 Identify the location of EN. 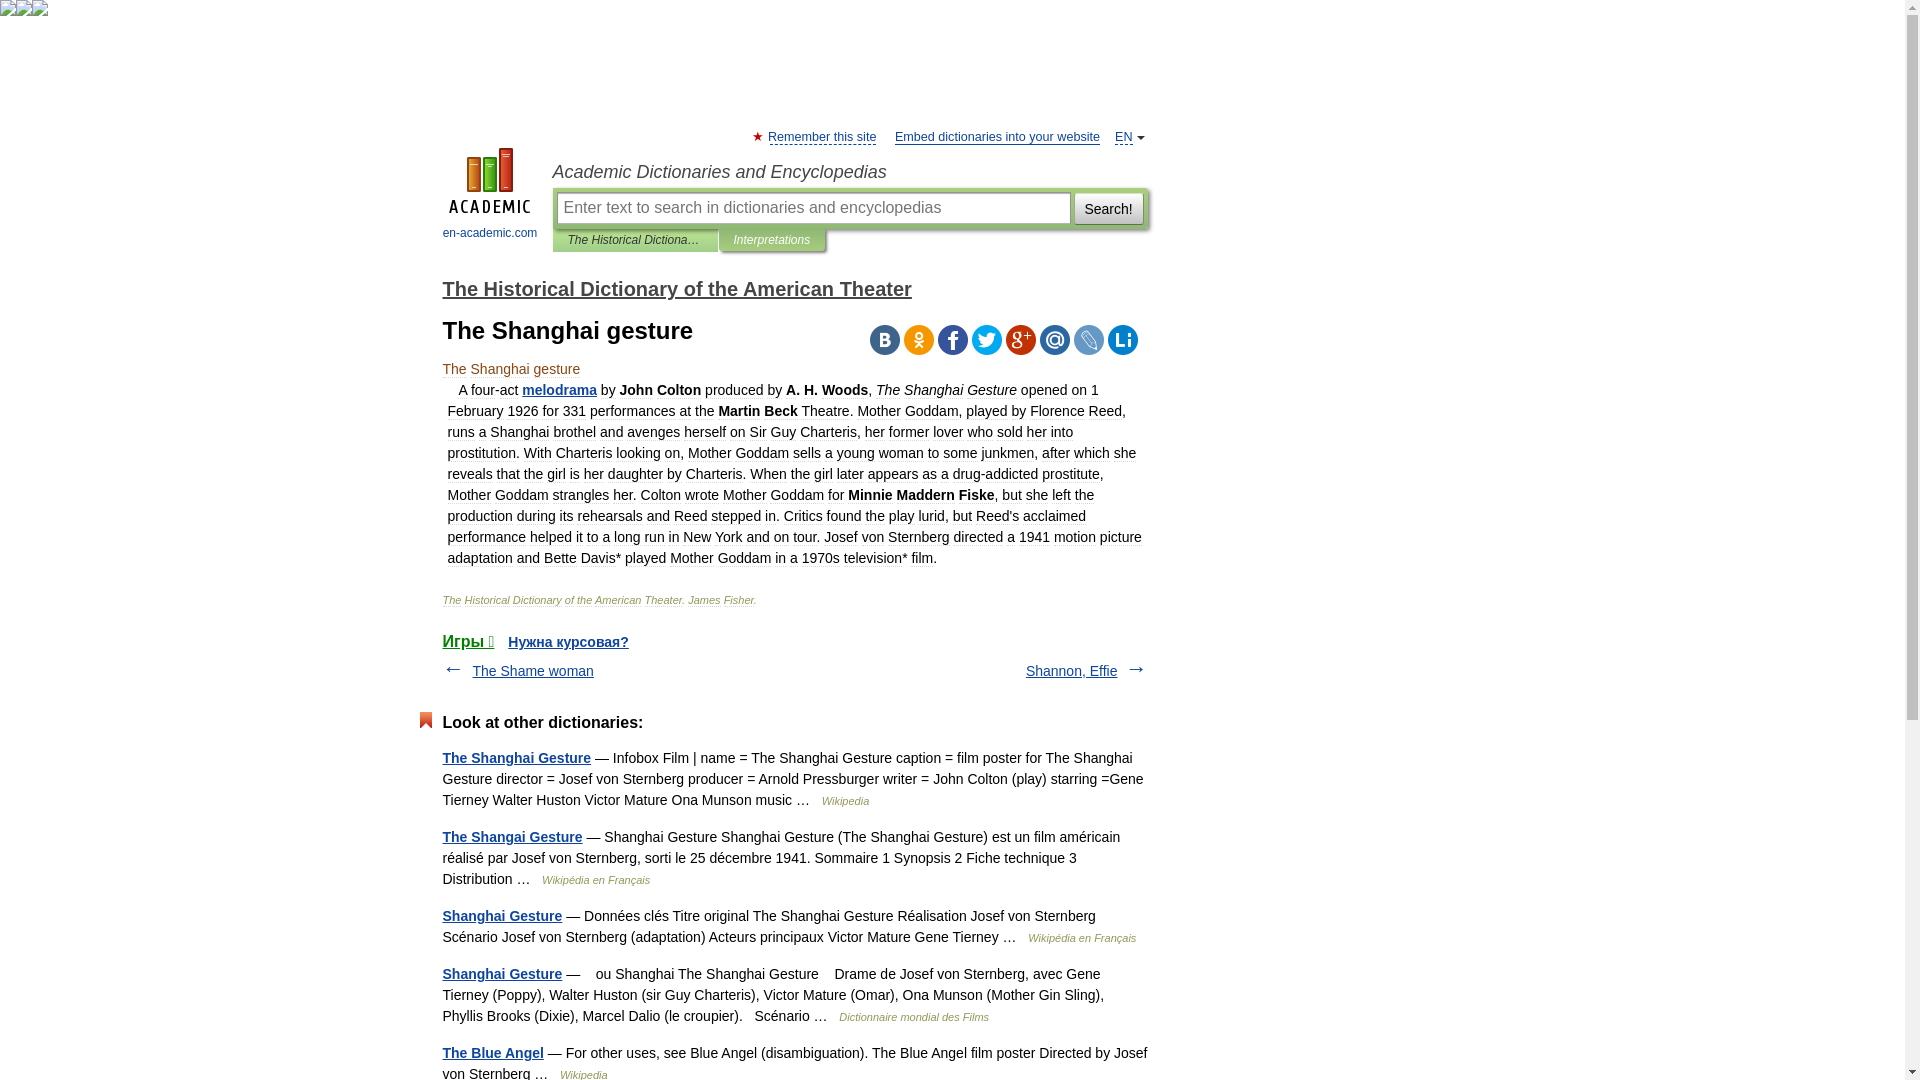
(1124, 136).